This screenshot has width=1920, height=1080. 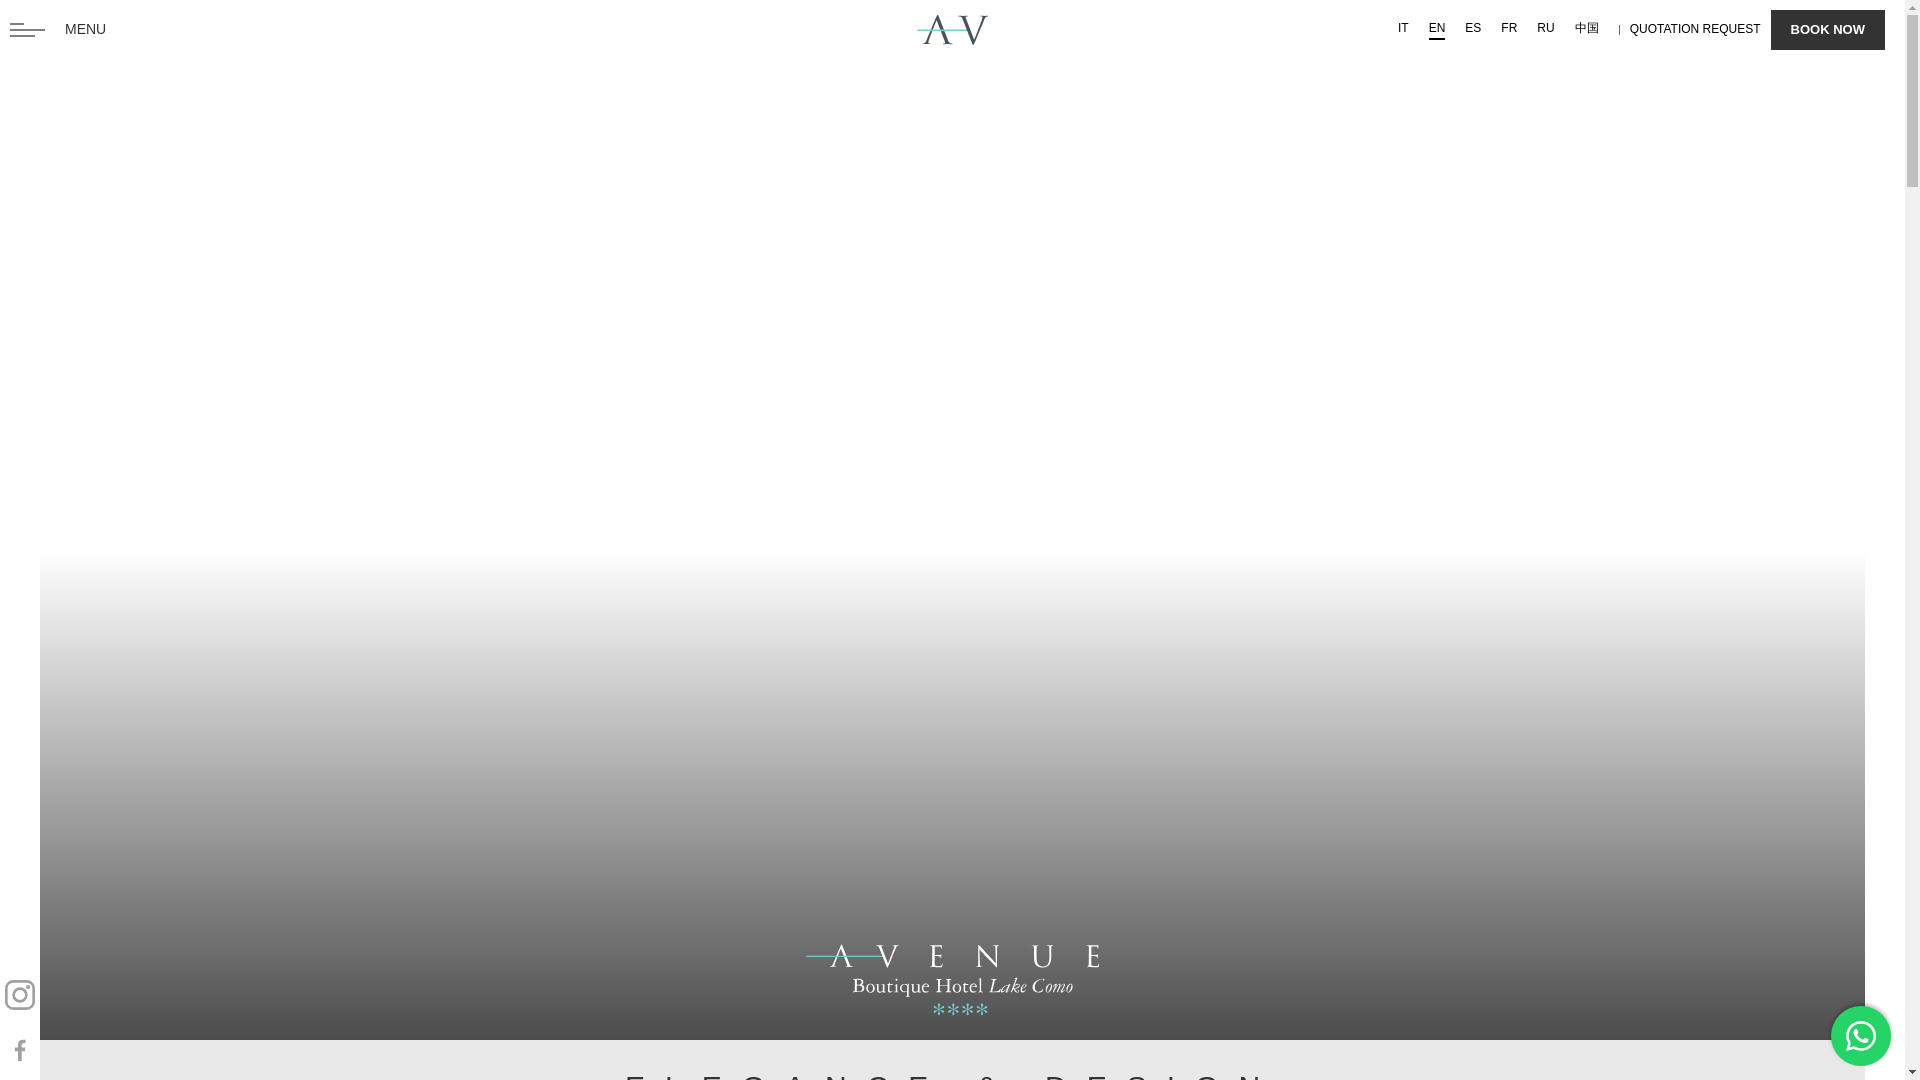 I want to click on RU, so click(x=1545, y=29).